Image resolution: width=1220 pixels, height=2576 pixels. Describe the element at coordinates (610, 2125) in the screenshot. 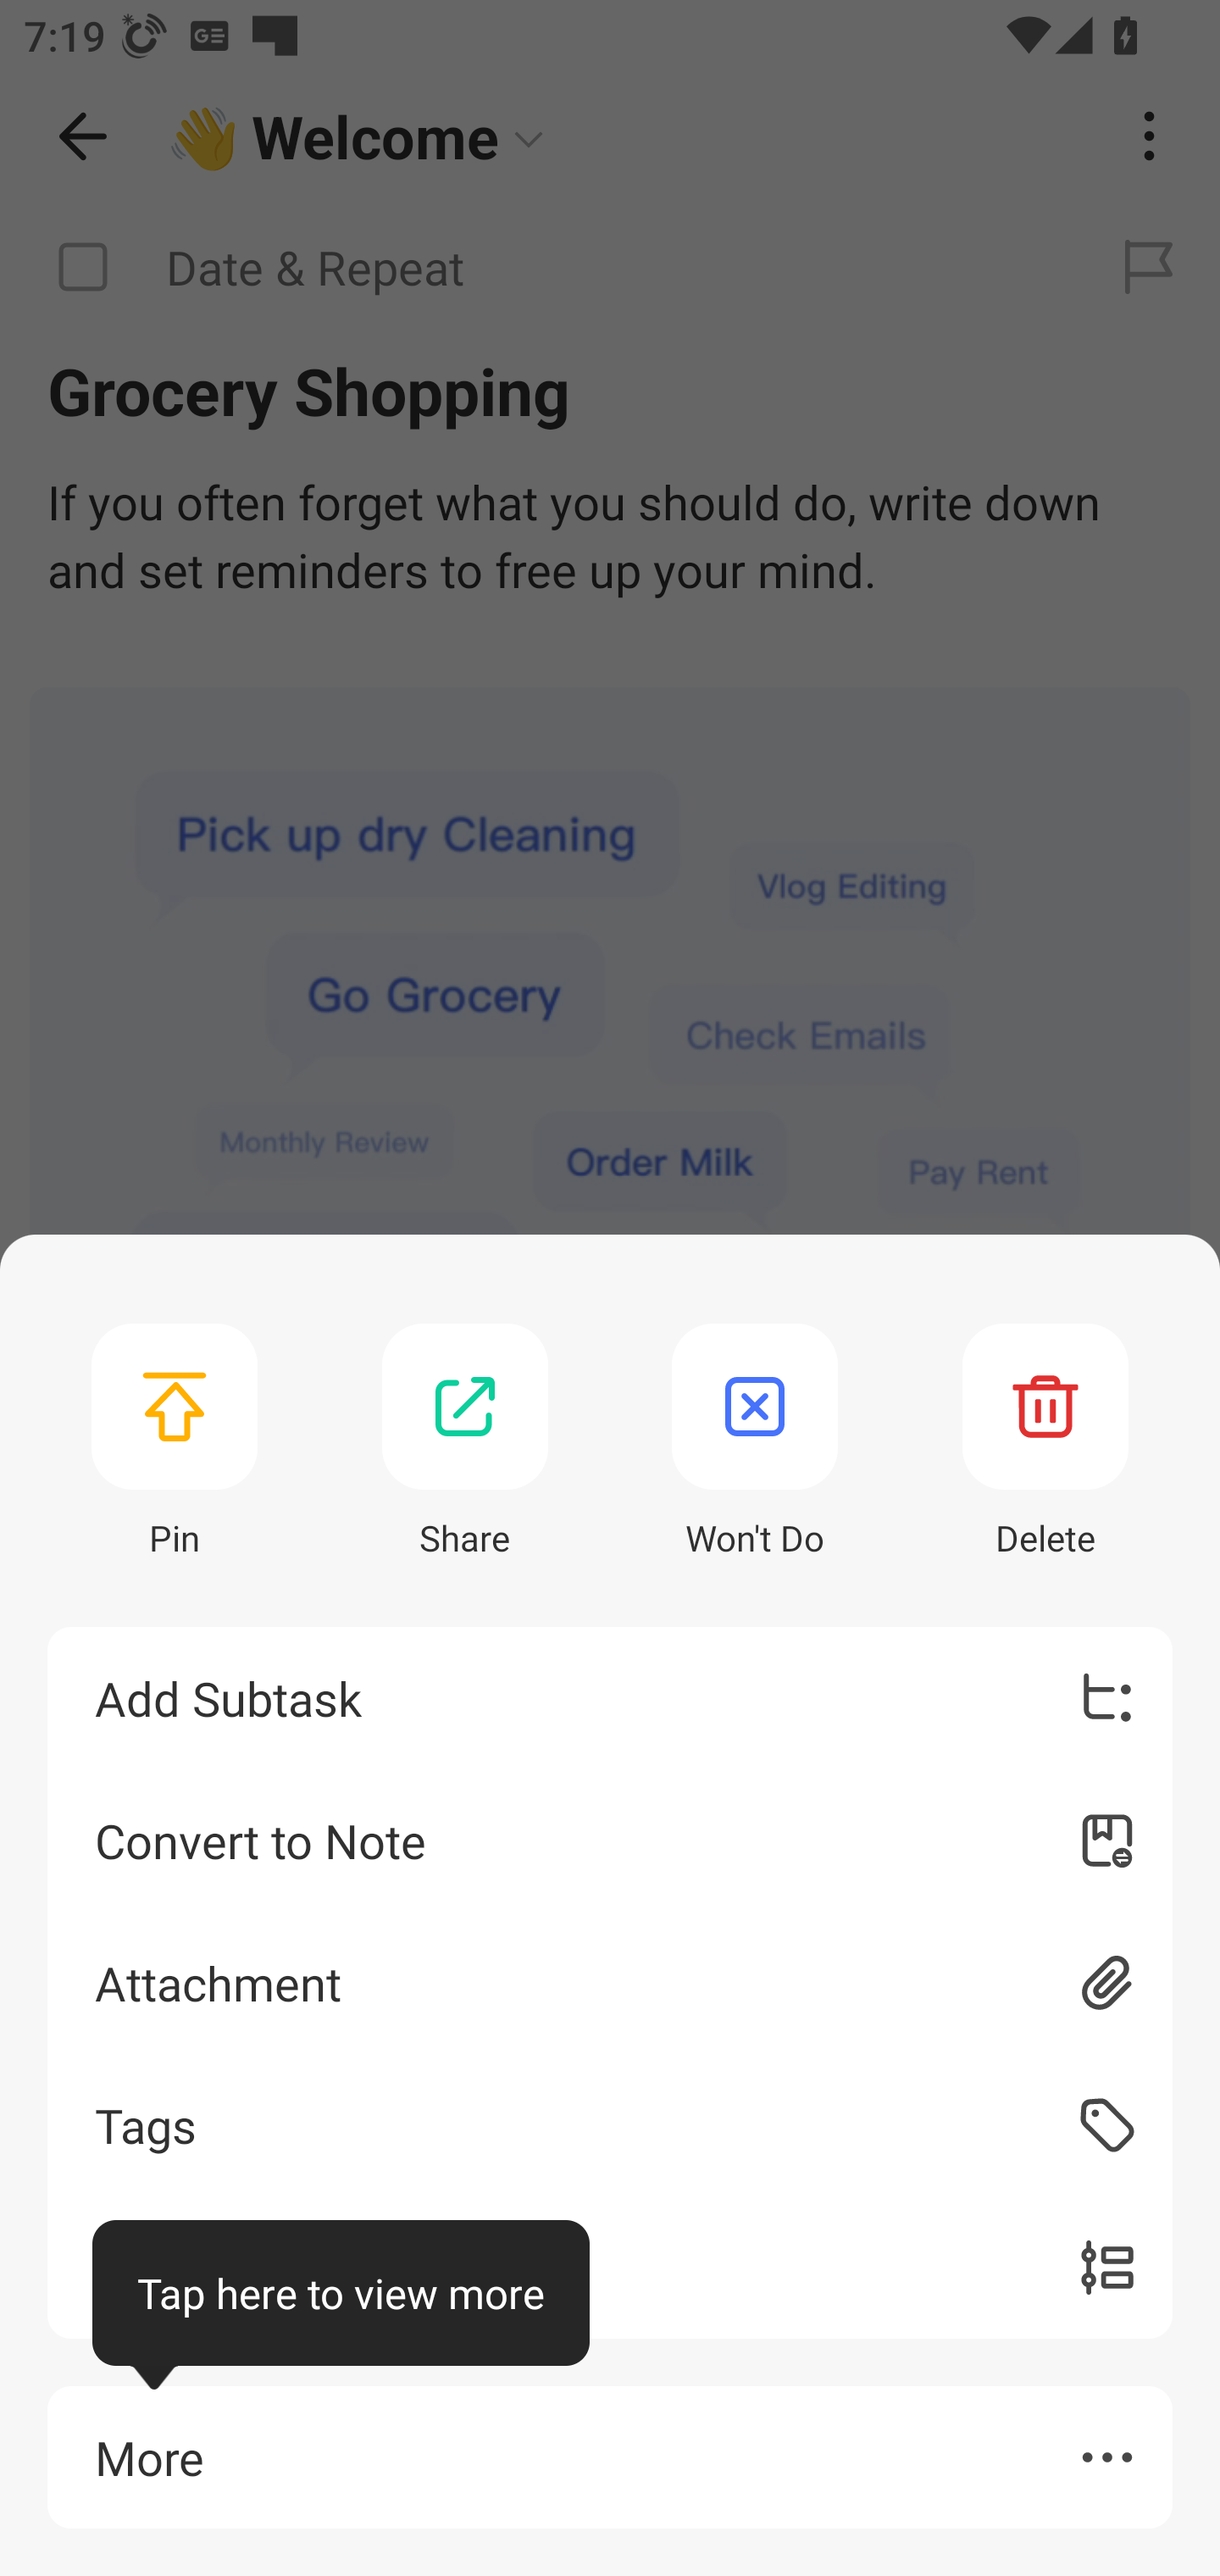

I see `Tags` at that location.